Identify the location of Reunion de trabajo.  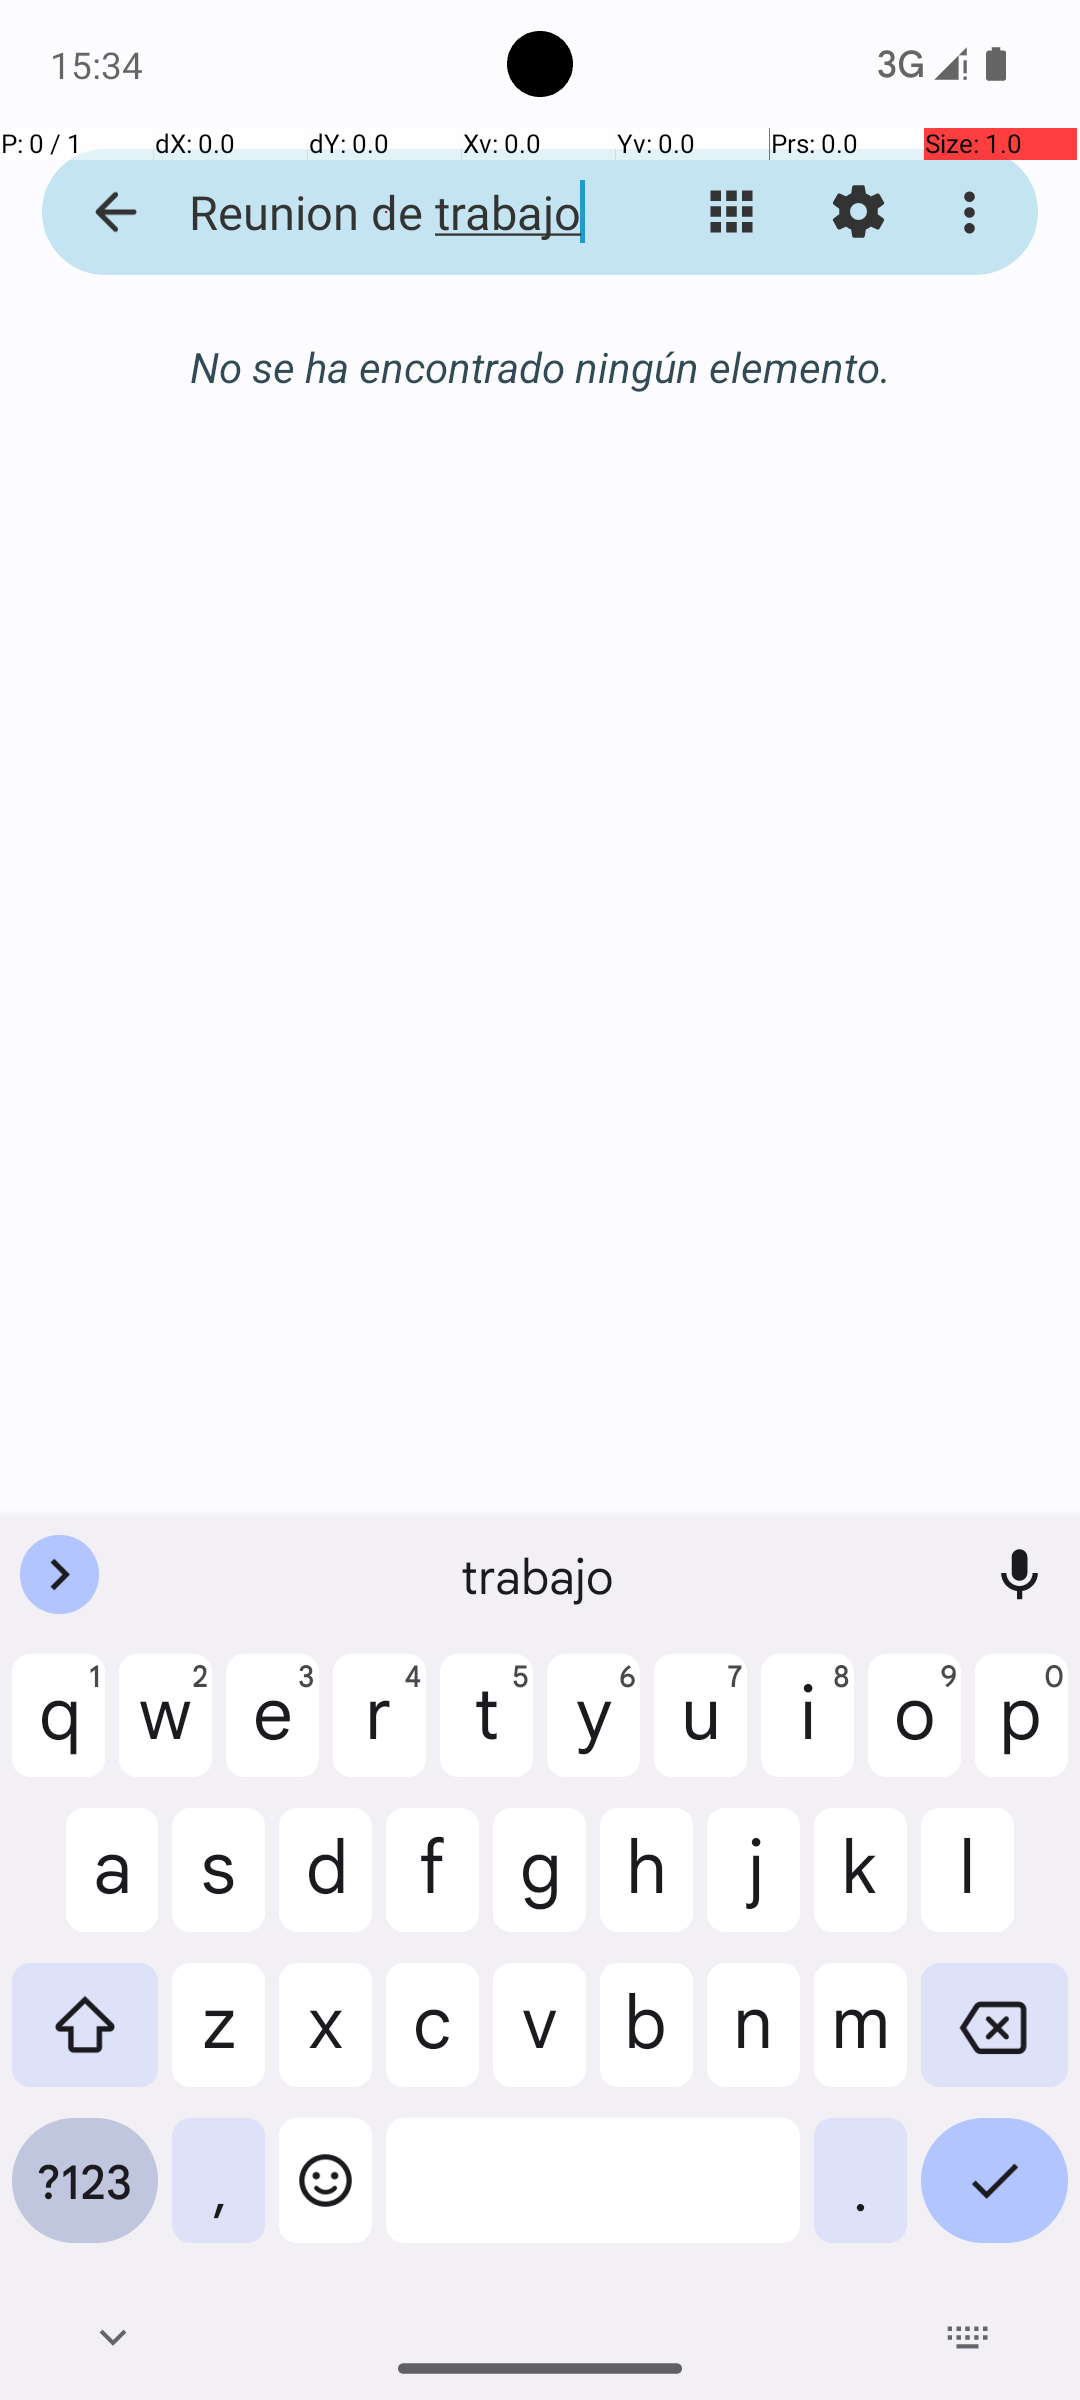
(386, 212).